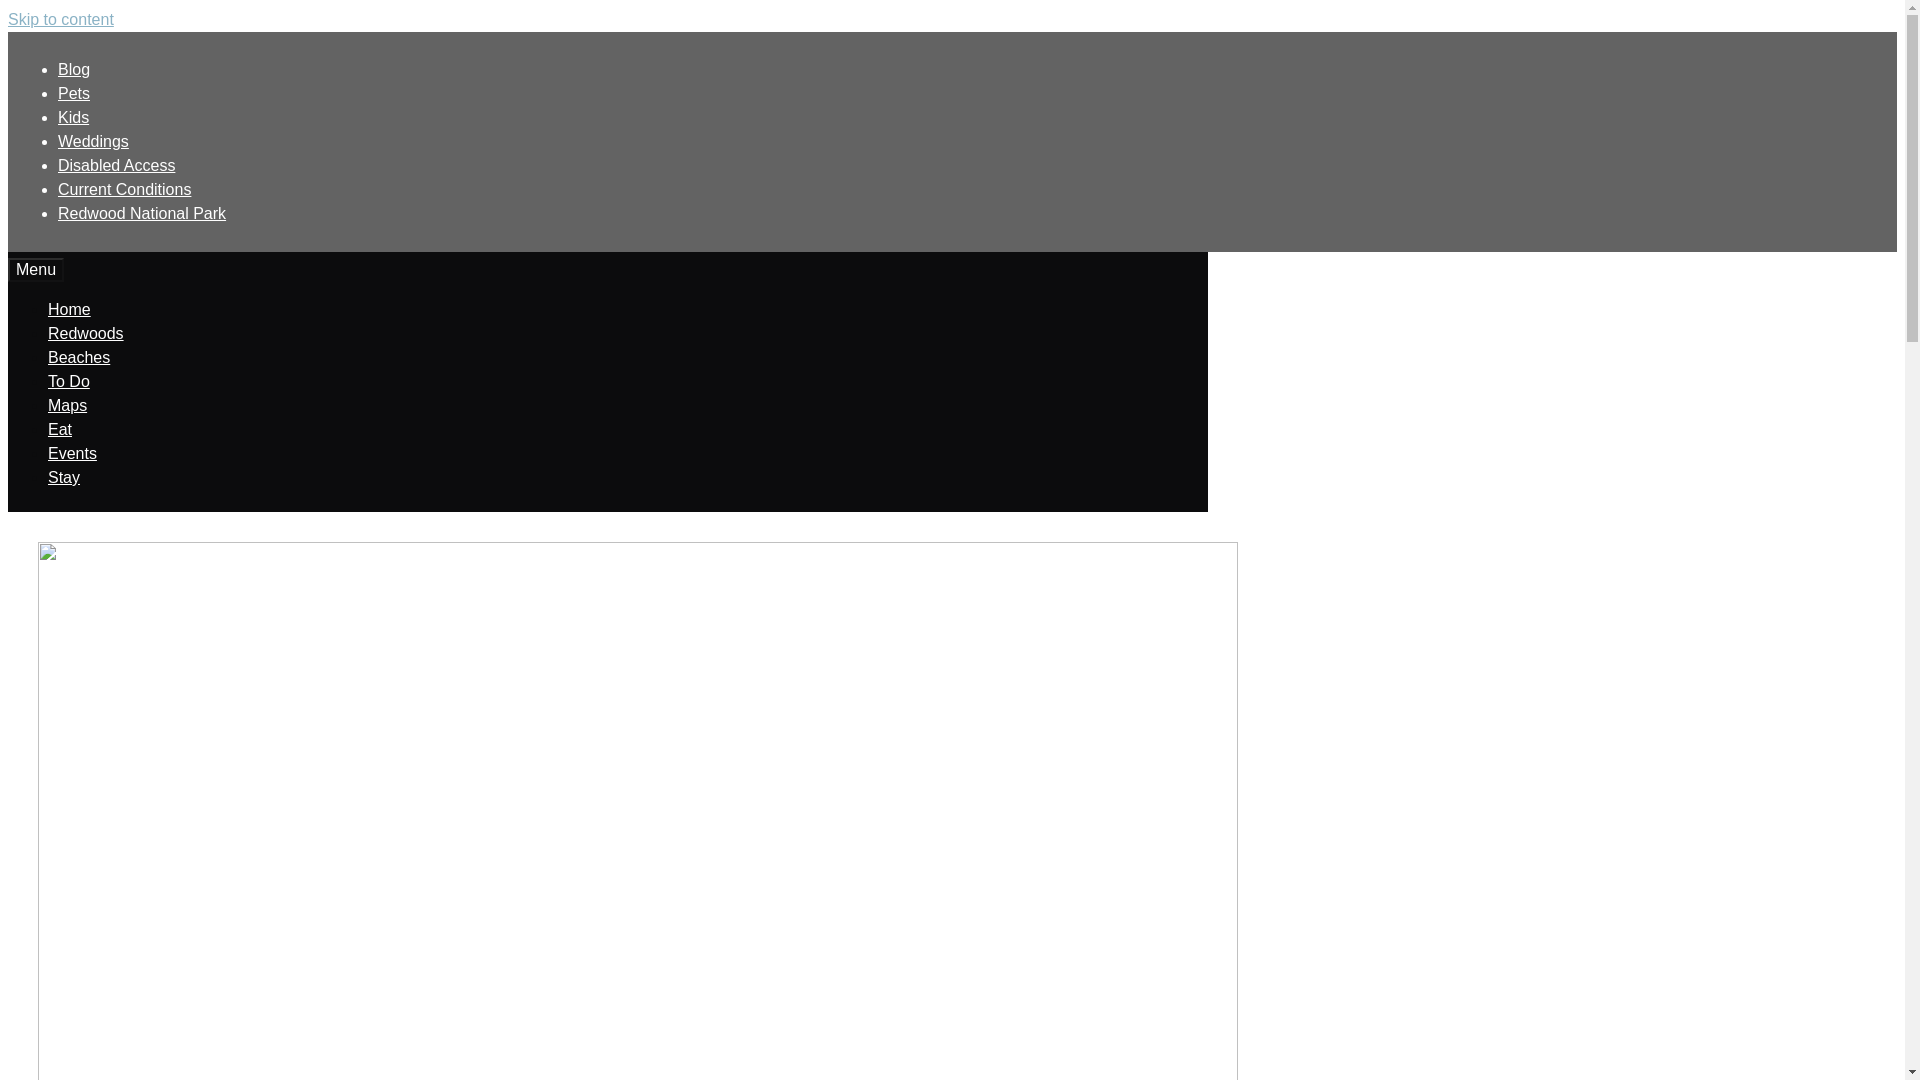 The image size is (1920, 1080). I want to click on Eat, so click(60, 430).